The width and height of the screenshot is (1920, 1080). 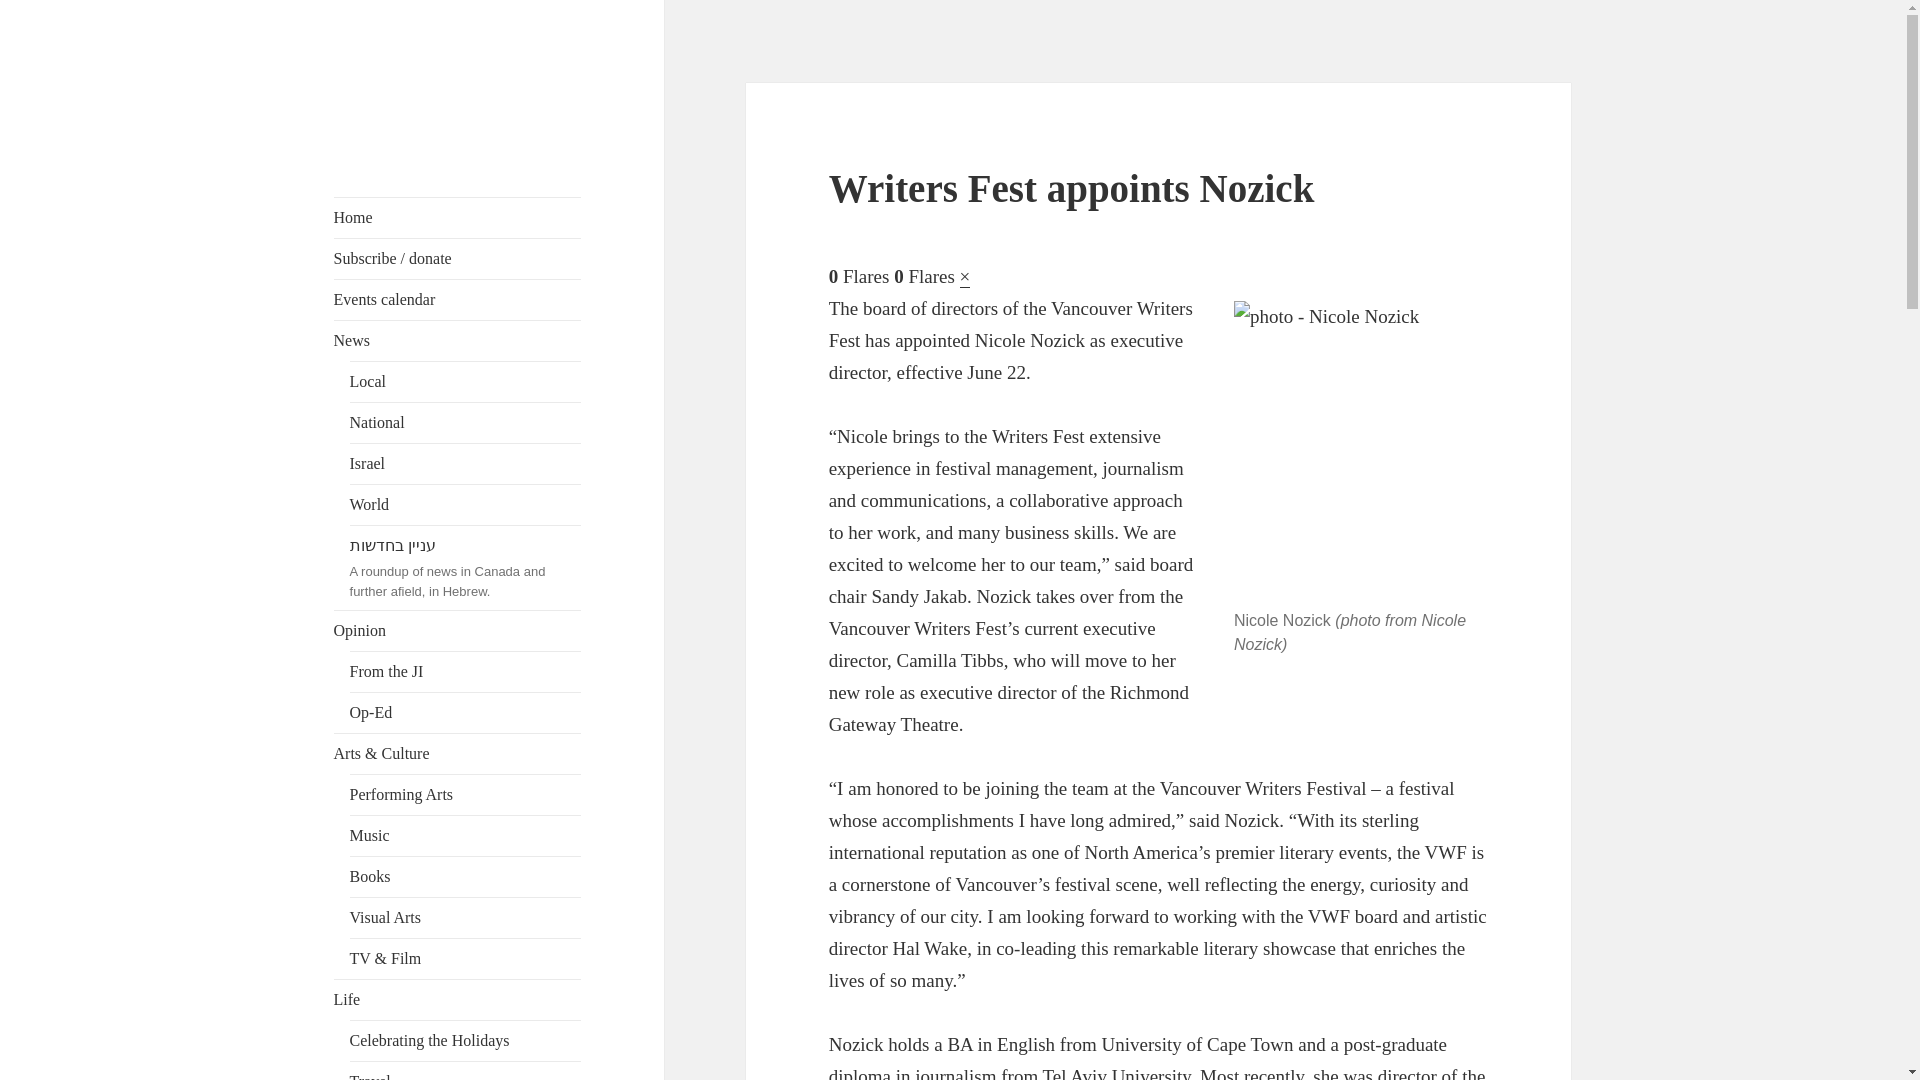 What do you see at coordinates (465, 504) in the screenshot?
I see `World` at bounding box center [465, 504].